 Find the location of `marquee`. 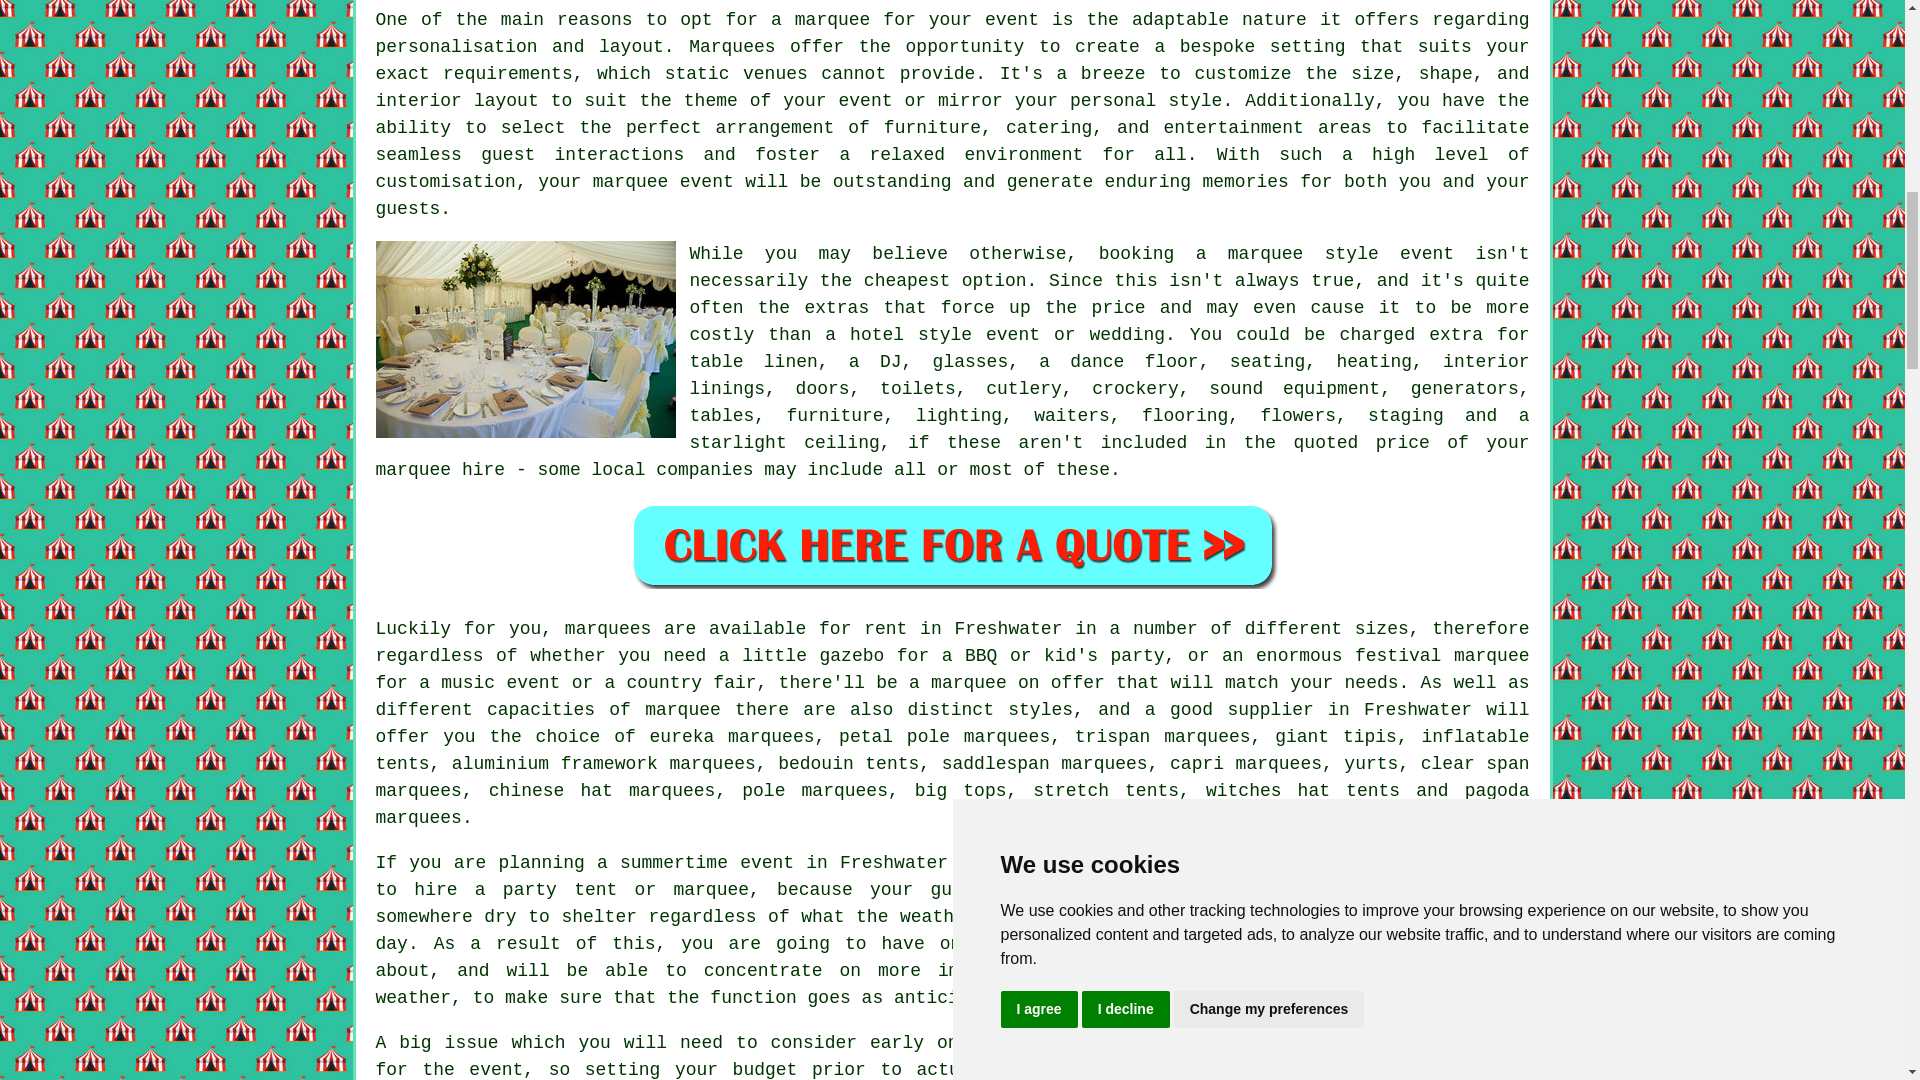

marquee is located at coordinates (1213, 1070).